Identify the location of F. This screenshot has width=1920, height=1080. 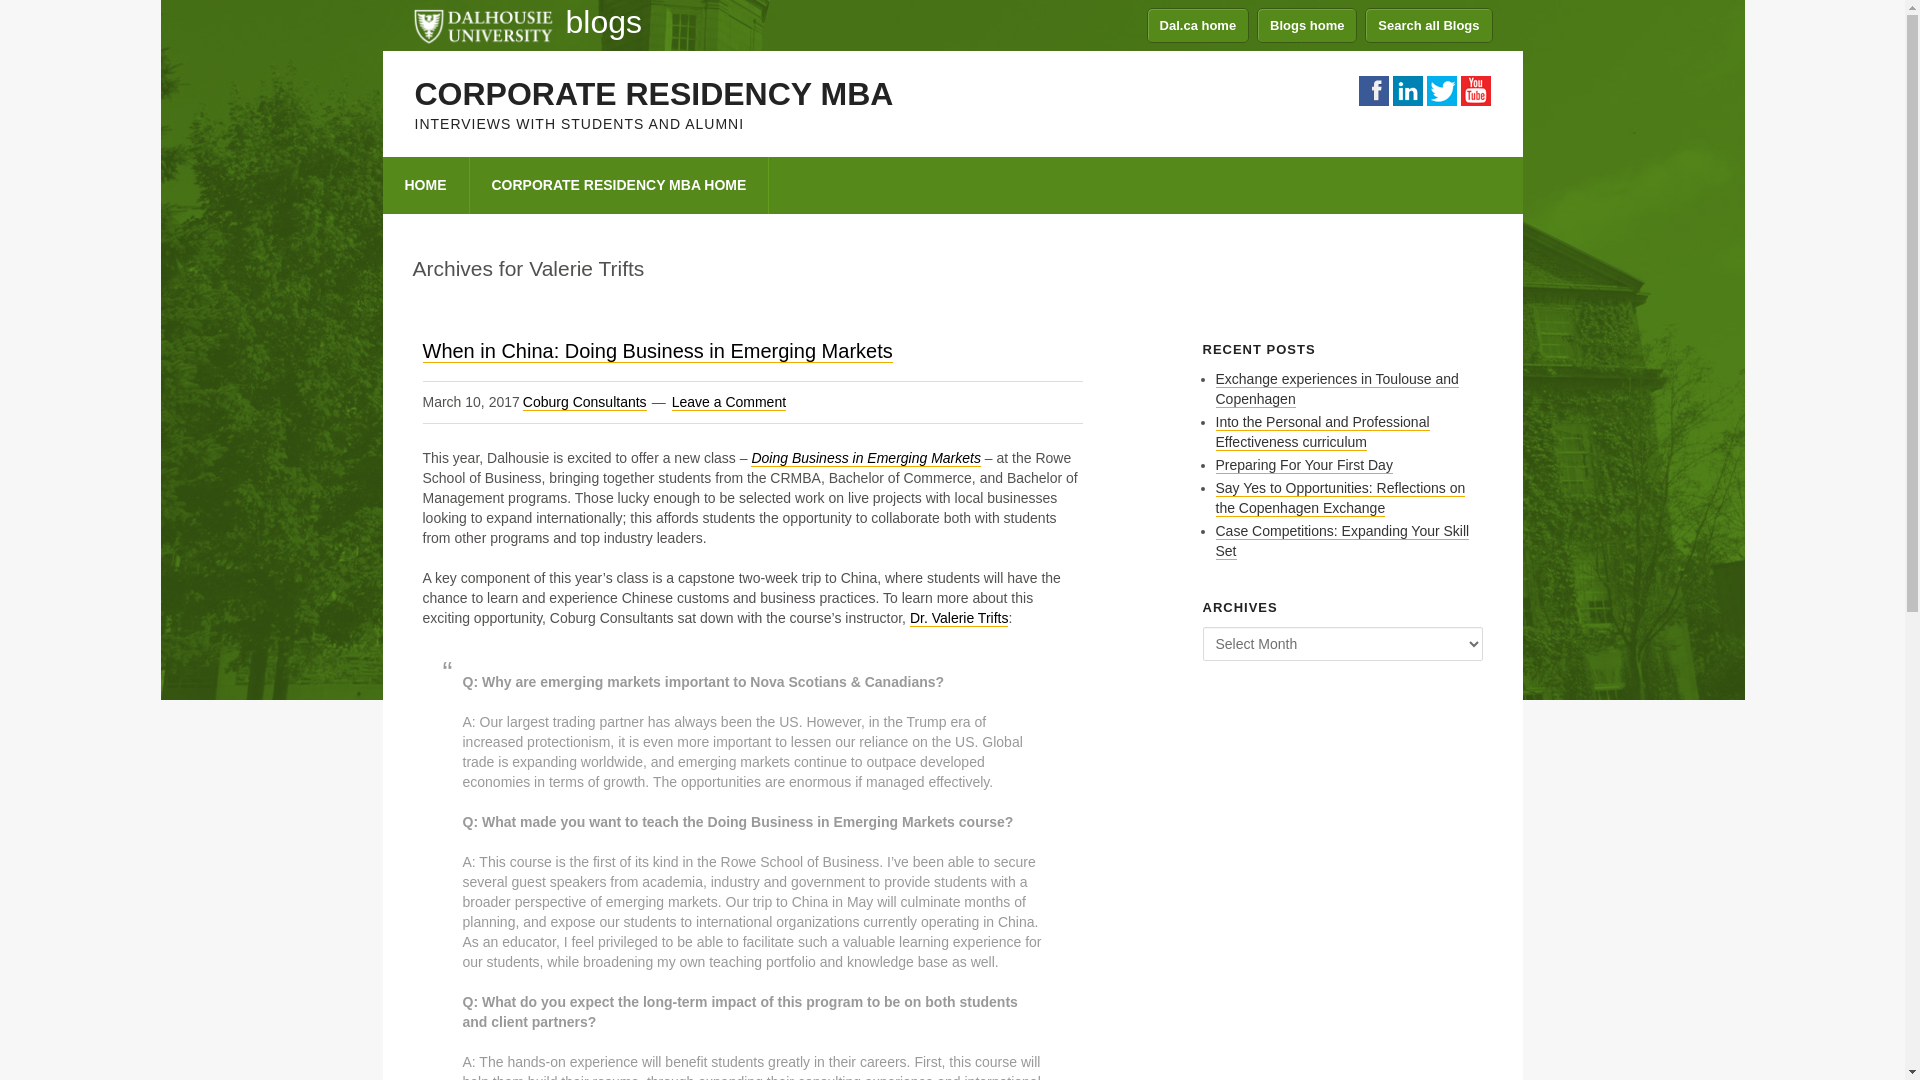
(1372, 90).